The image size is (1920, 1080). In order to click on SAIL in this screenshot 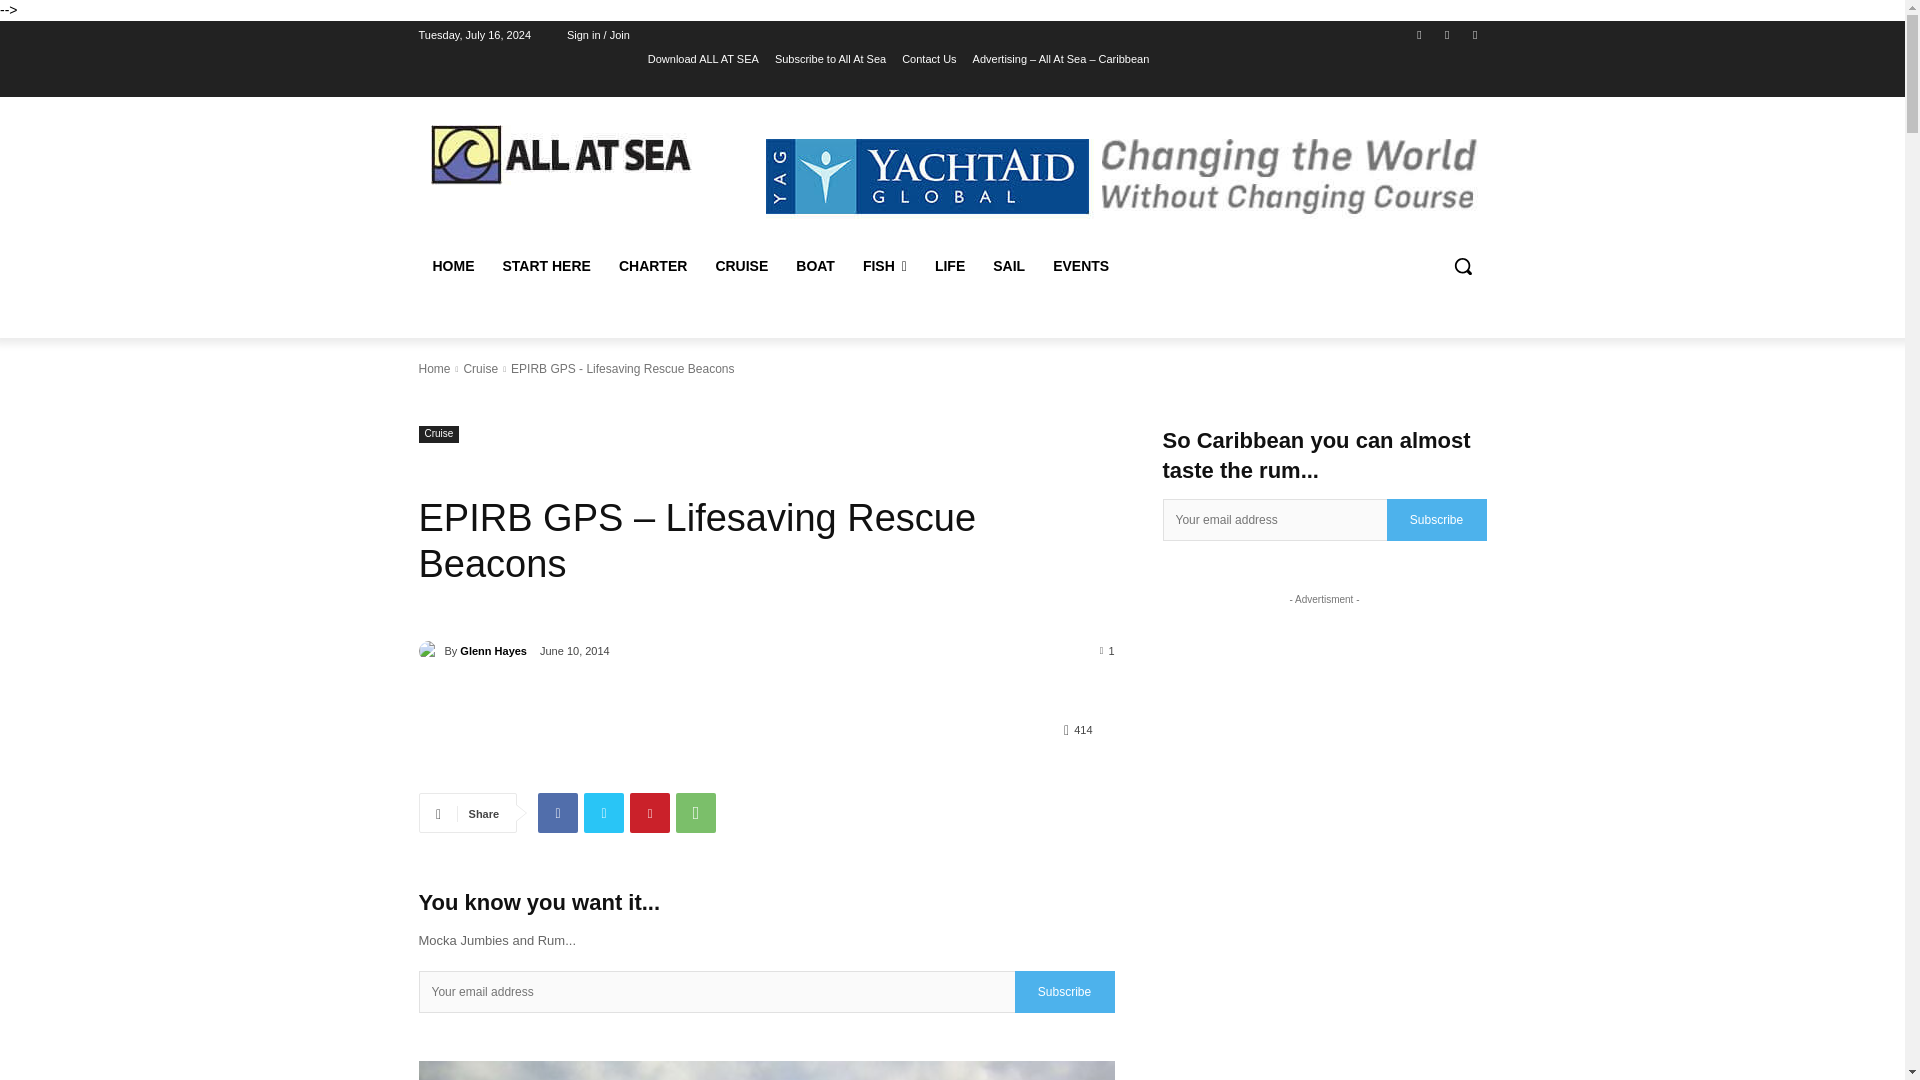, I will do `click(1008, 266)`.